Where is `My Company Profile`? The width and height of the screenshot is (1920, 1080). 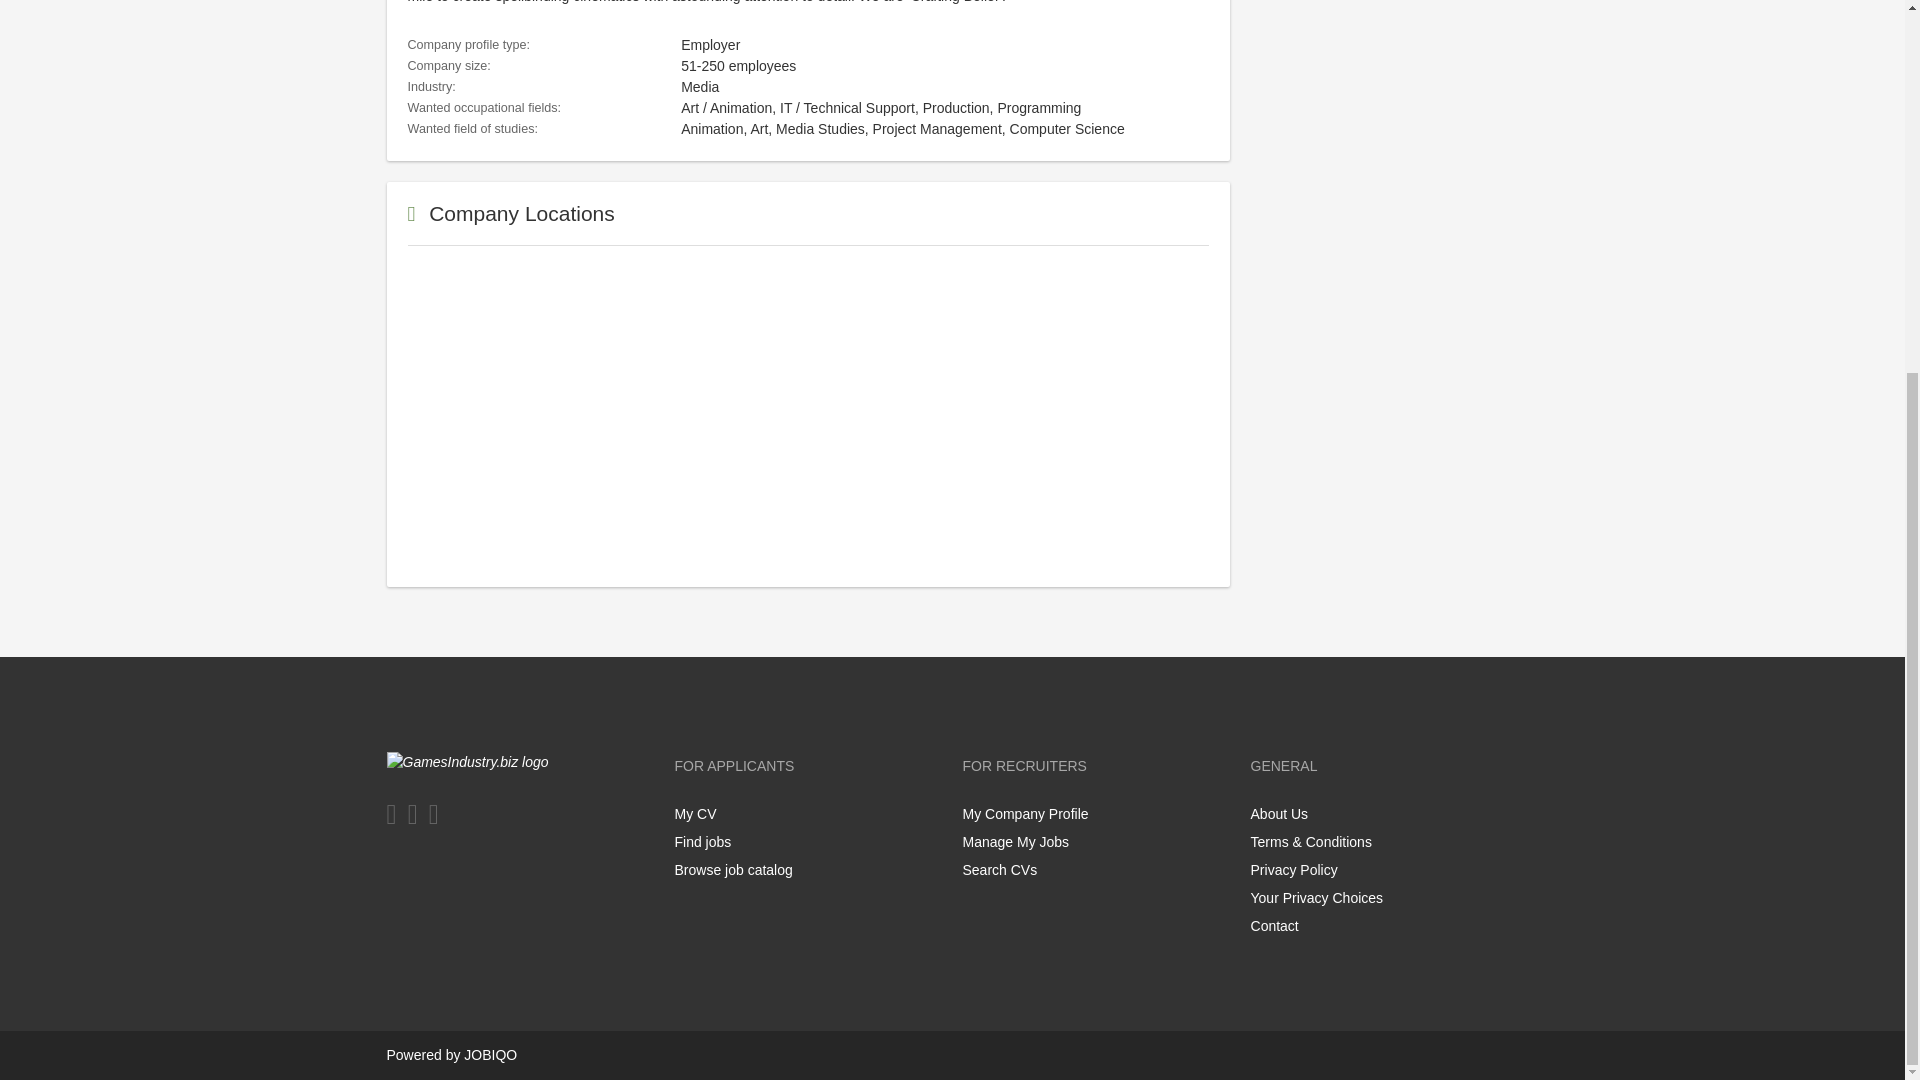
My Company Profile is located at coordinates (1024, 813).